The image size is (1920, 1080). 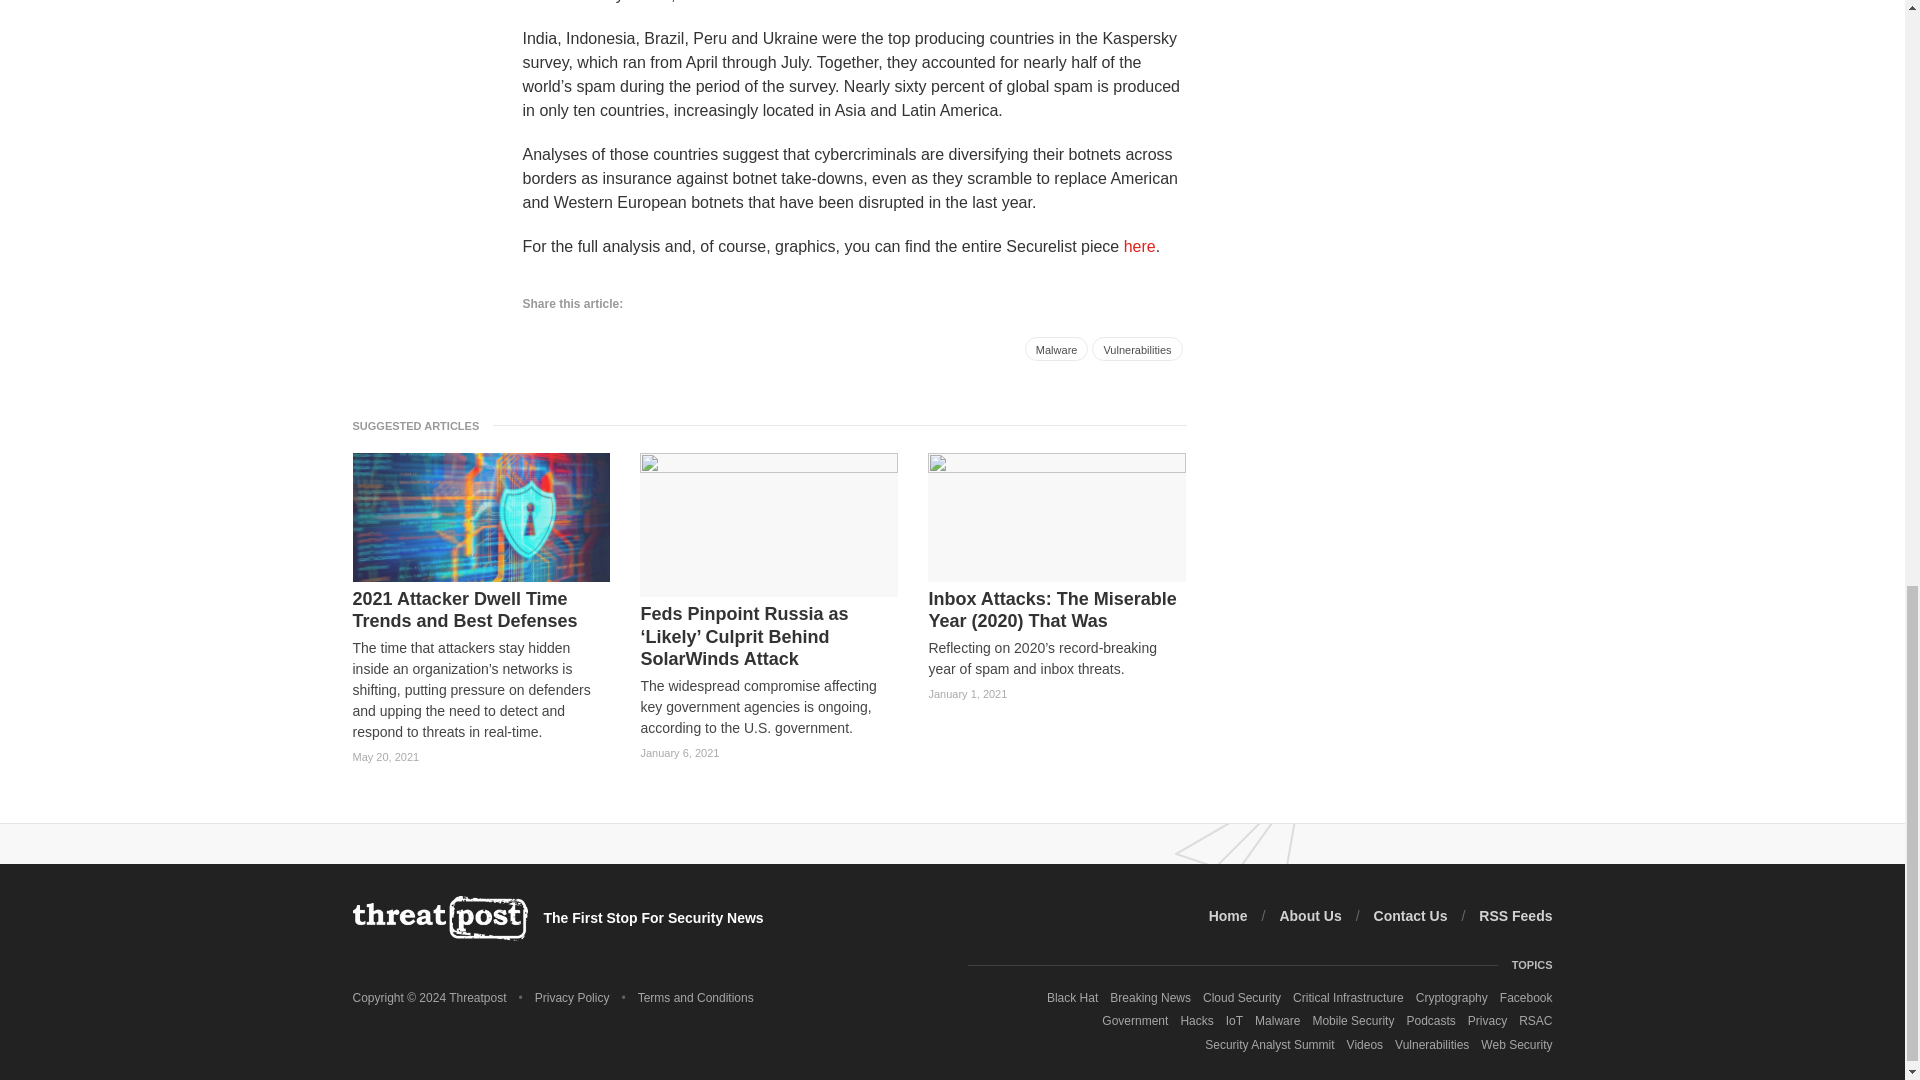 I want to click on Vulnerabilities, so click(x=1137, y=348).